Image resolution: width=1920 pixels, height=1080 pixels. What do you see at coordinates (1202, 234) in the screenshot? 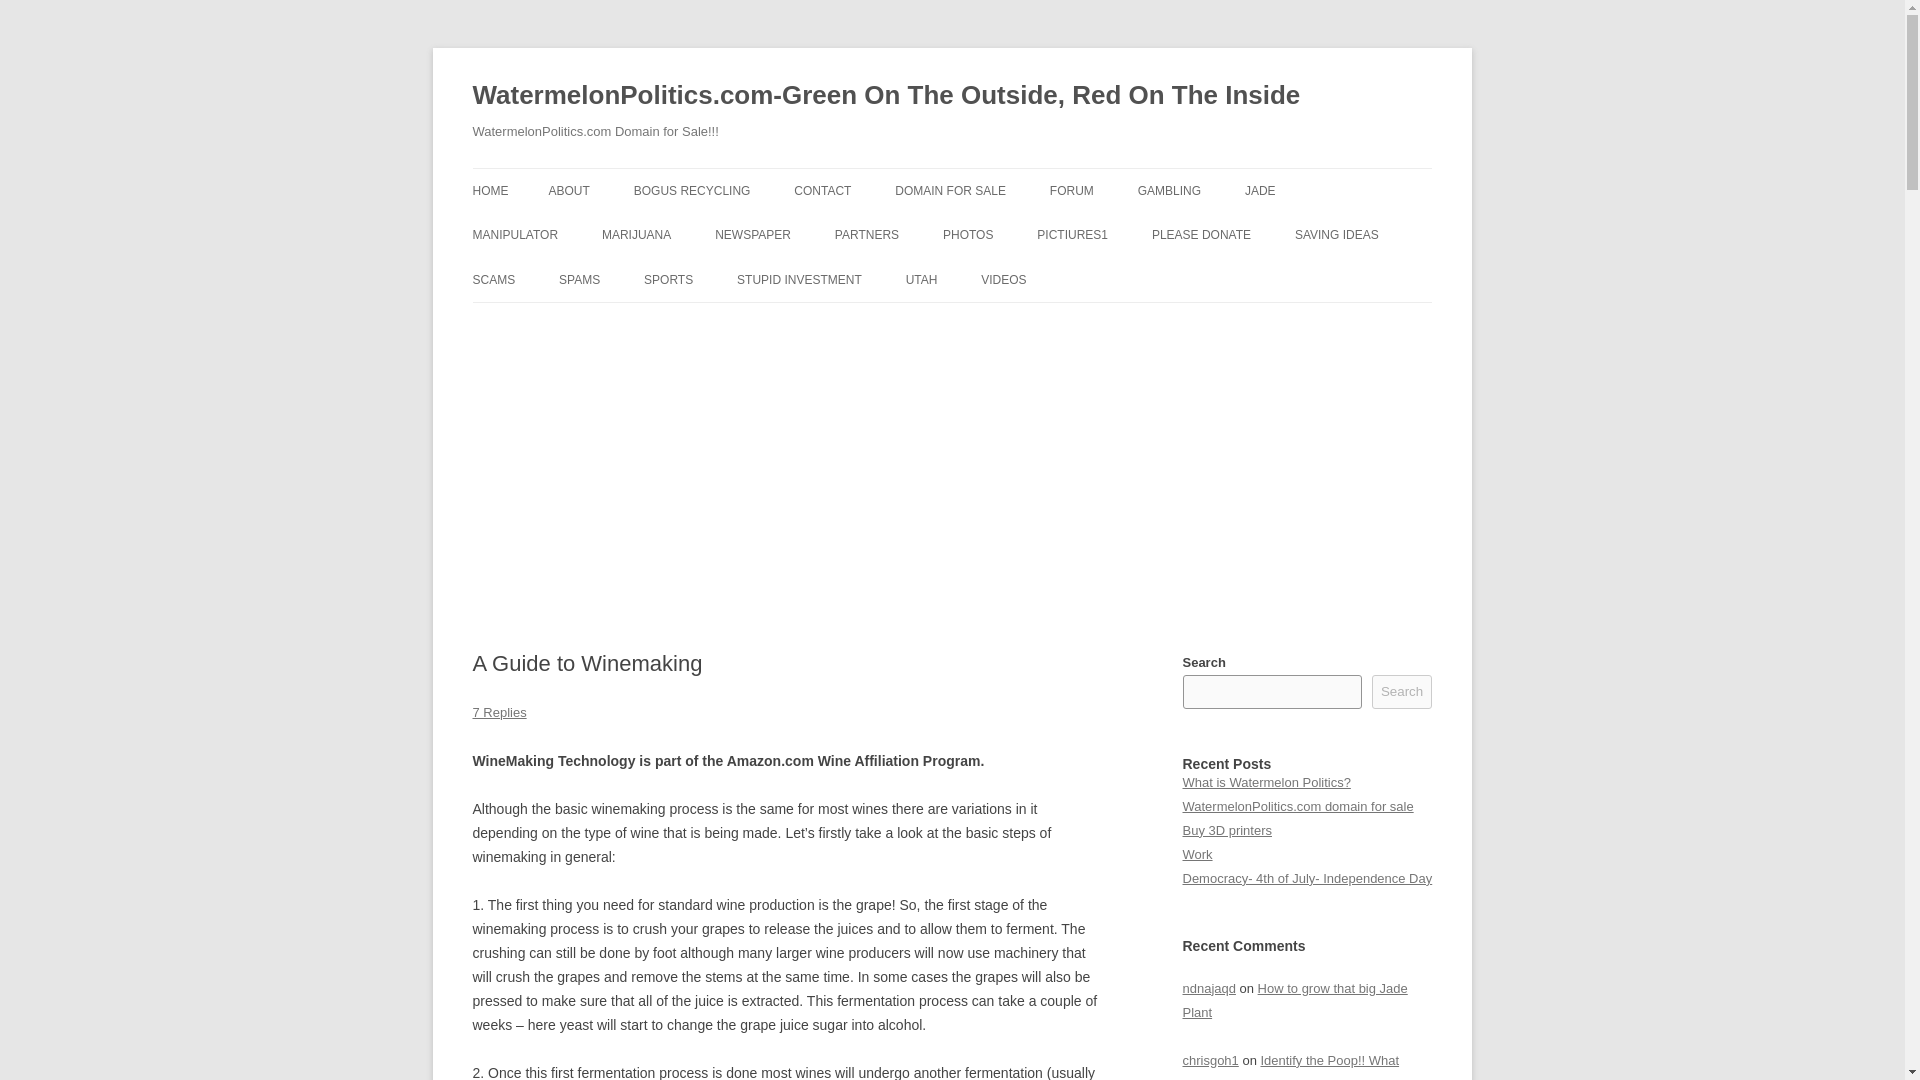
I see `PLEASE DONATE` at bounding box center [1202, 234].